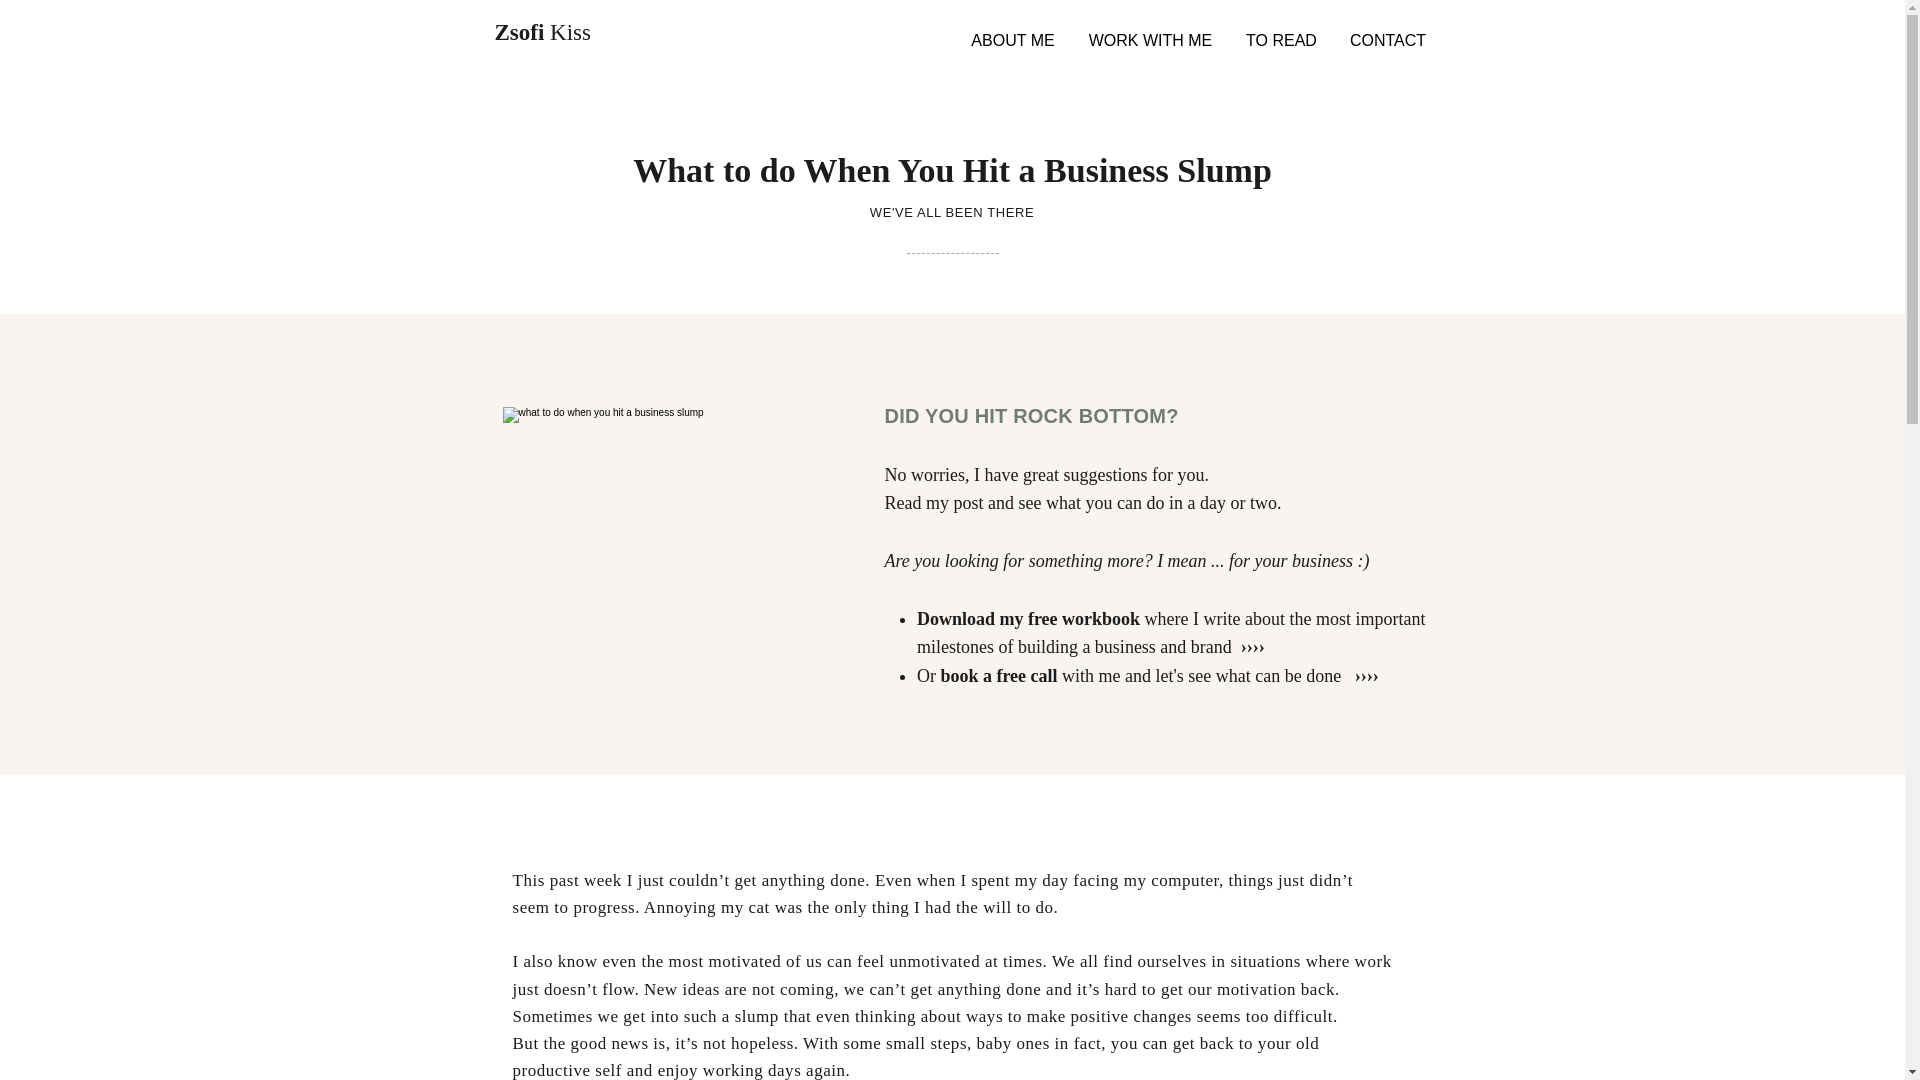 This screenshot has height=1080, width=1920. Describe the element at coordinates (1012, 40) in the screenshot. I see `ABOUT ME` at that location.